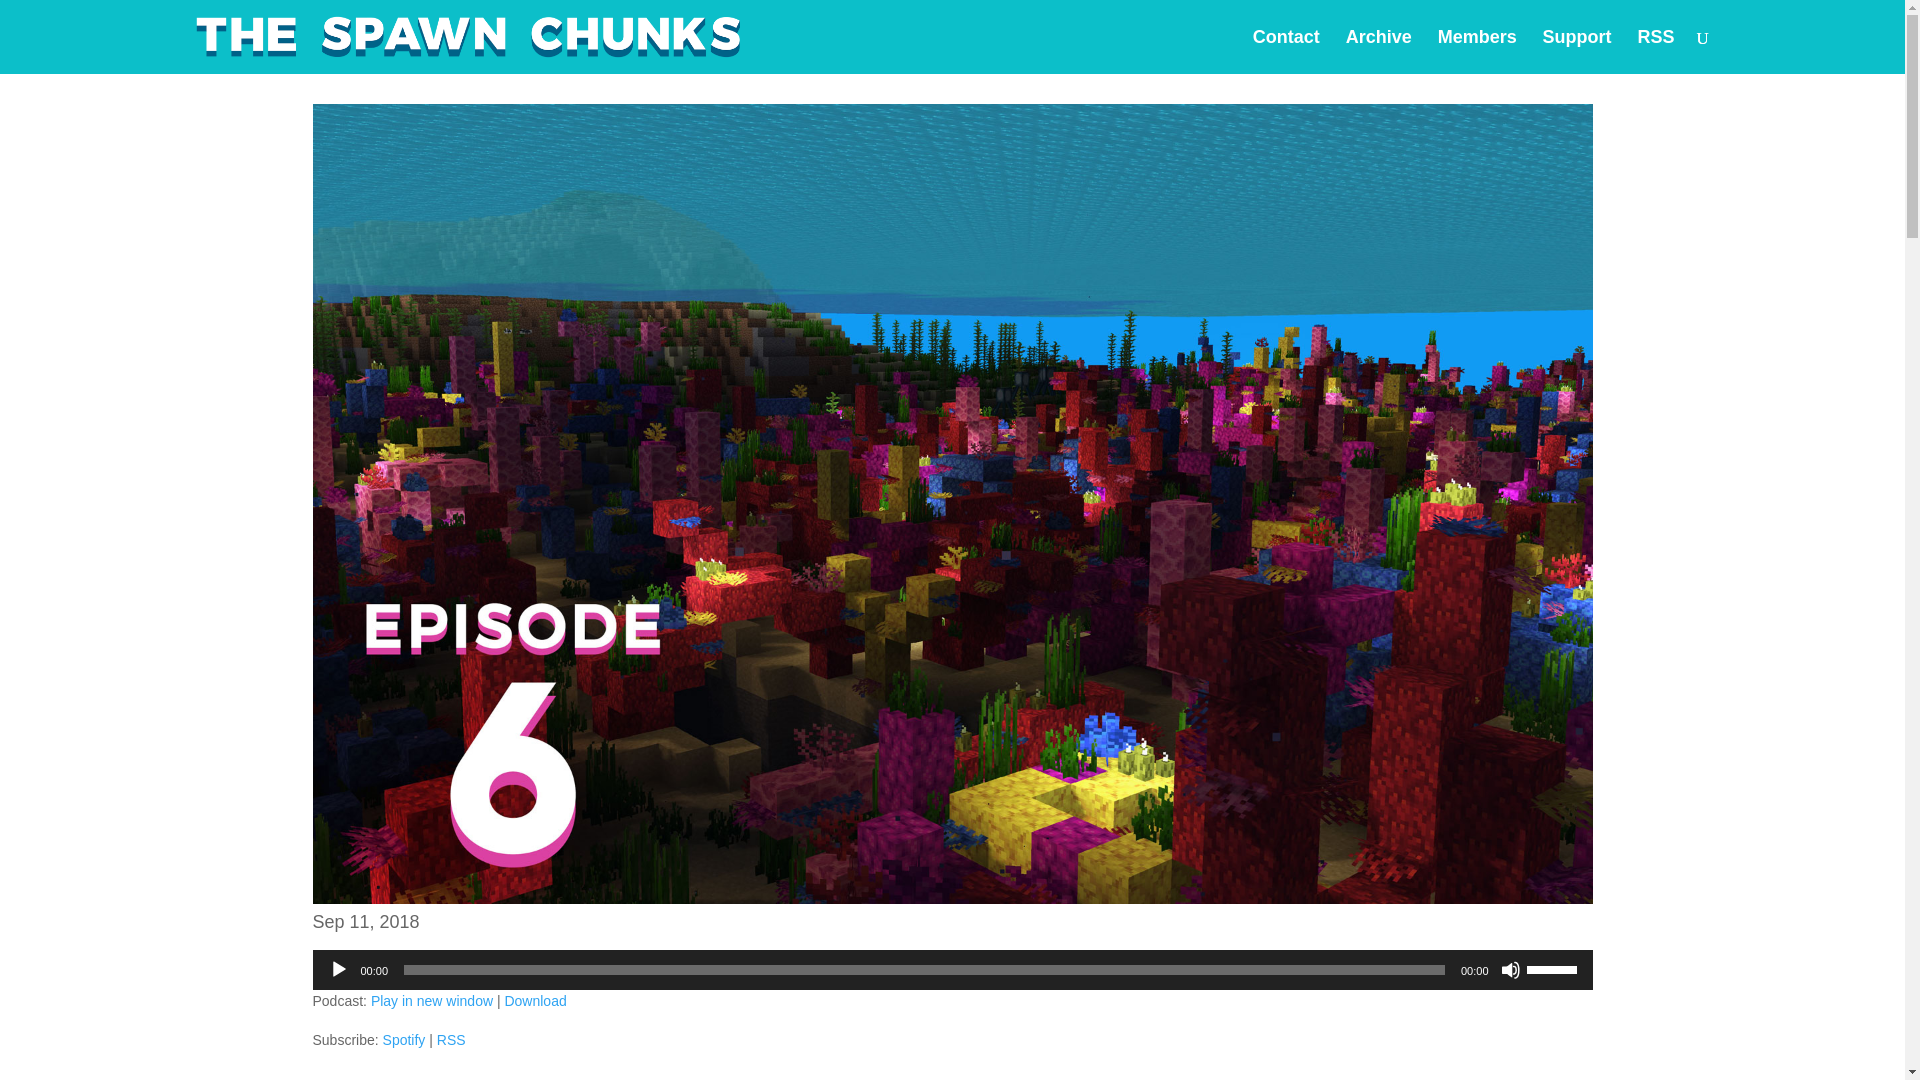  What do you see at coordinates (404, 1040) in the screenshot?
I see `Spotify` at bounding box center [404, 1040].